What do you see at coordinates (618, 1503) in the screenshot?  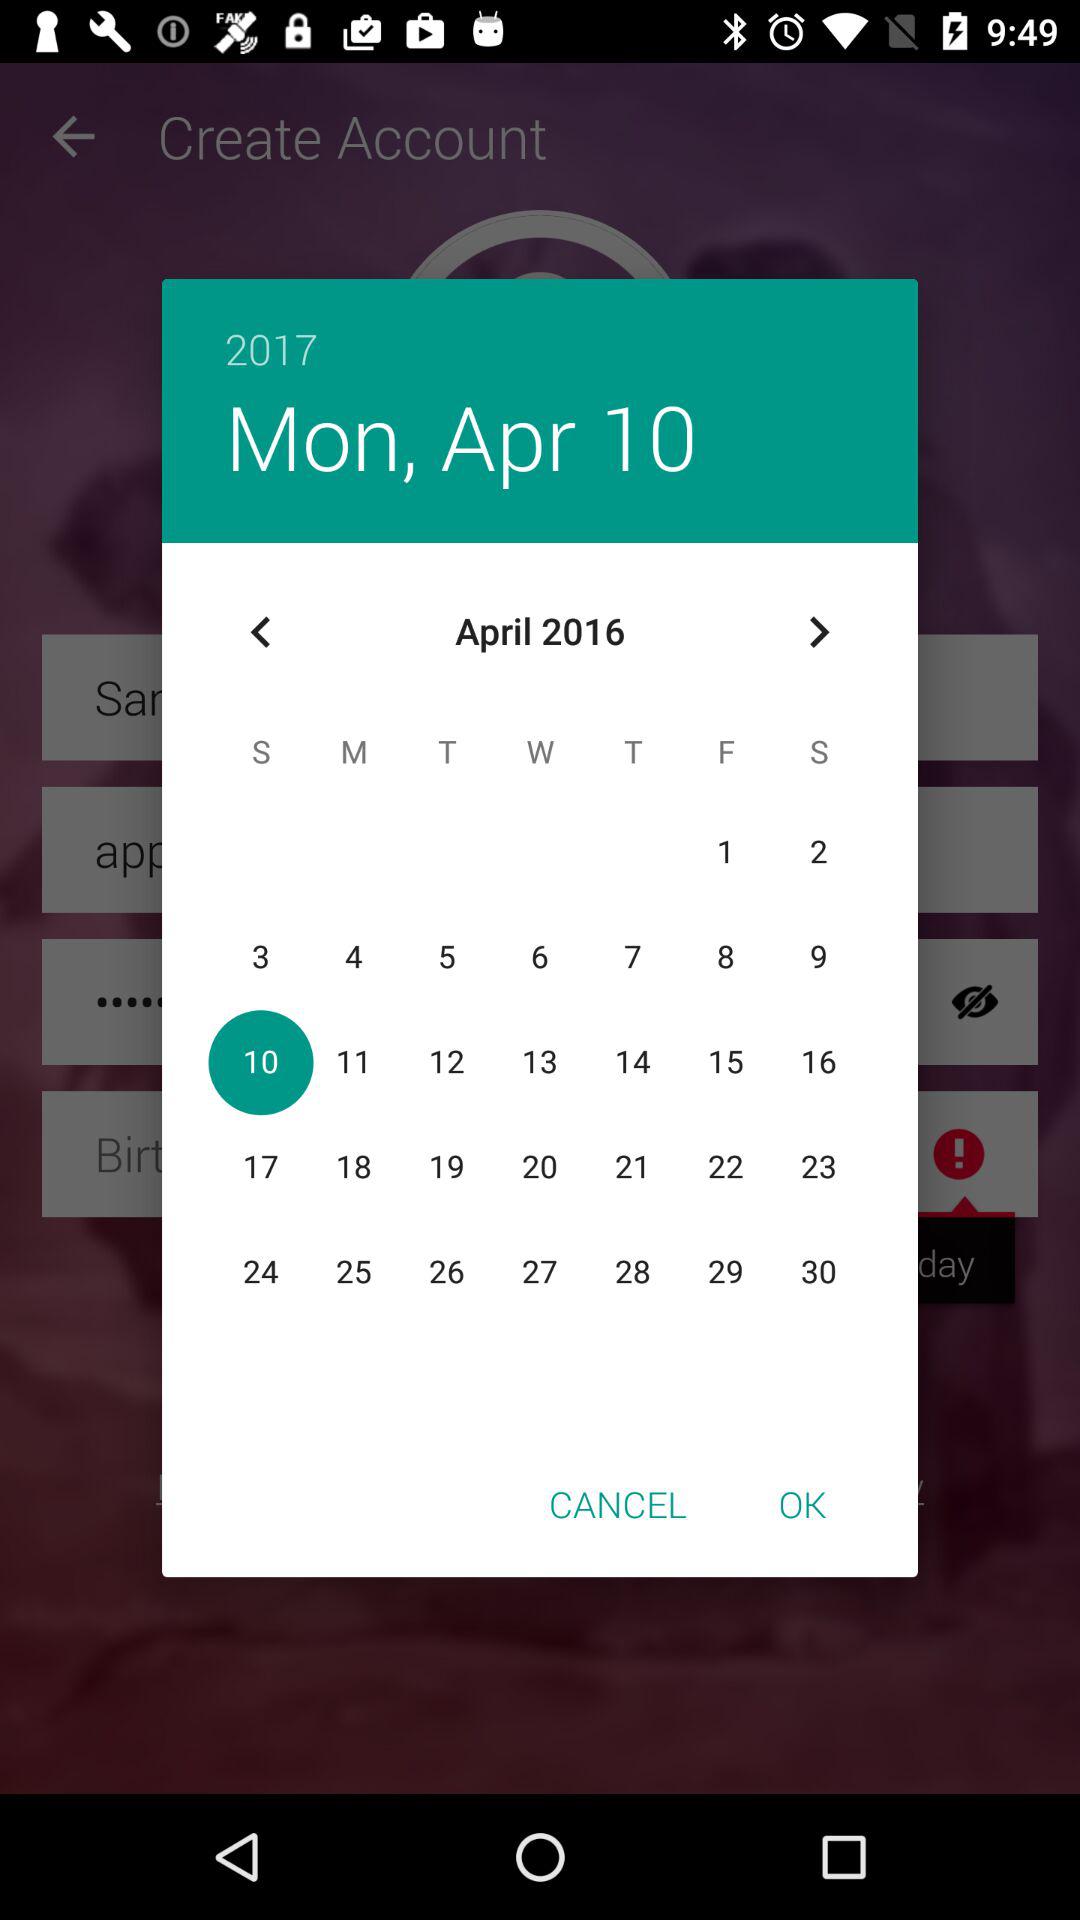 I see `choose item next to the ok item` at bounding box center [618, 1503].